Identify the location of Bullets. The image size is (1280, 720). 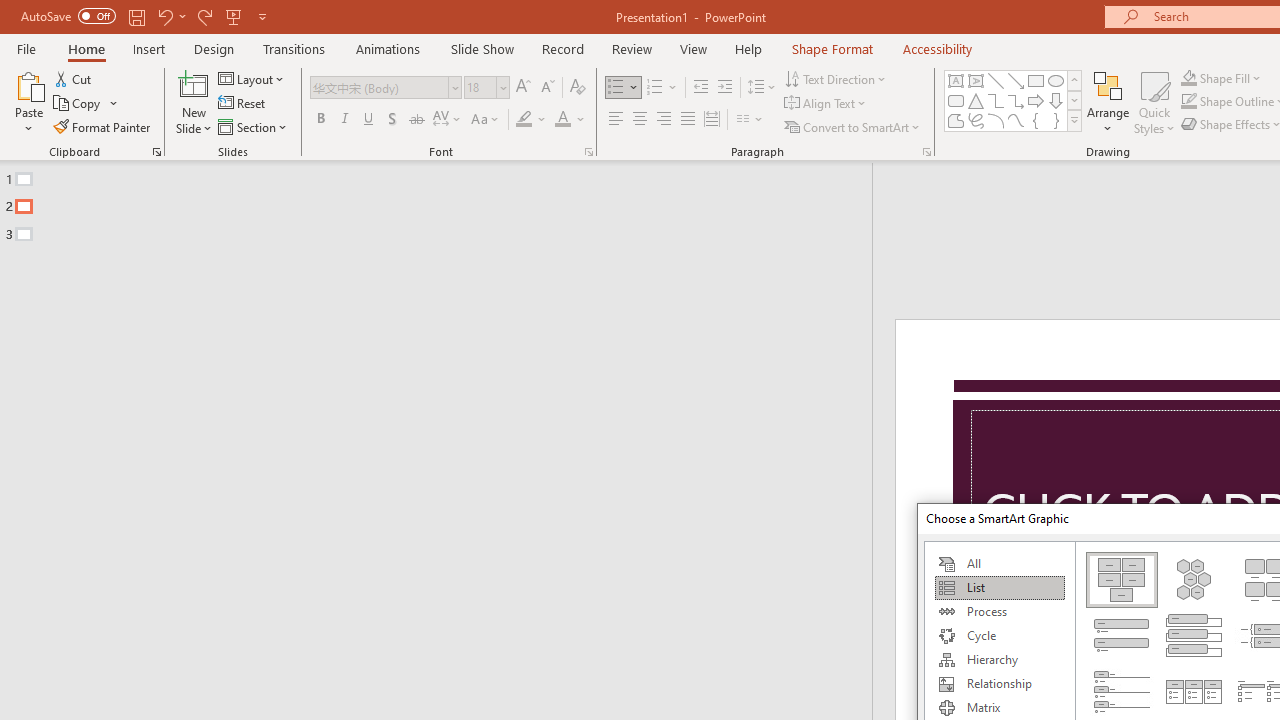
(624, 88).